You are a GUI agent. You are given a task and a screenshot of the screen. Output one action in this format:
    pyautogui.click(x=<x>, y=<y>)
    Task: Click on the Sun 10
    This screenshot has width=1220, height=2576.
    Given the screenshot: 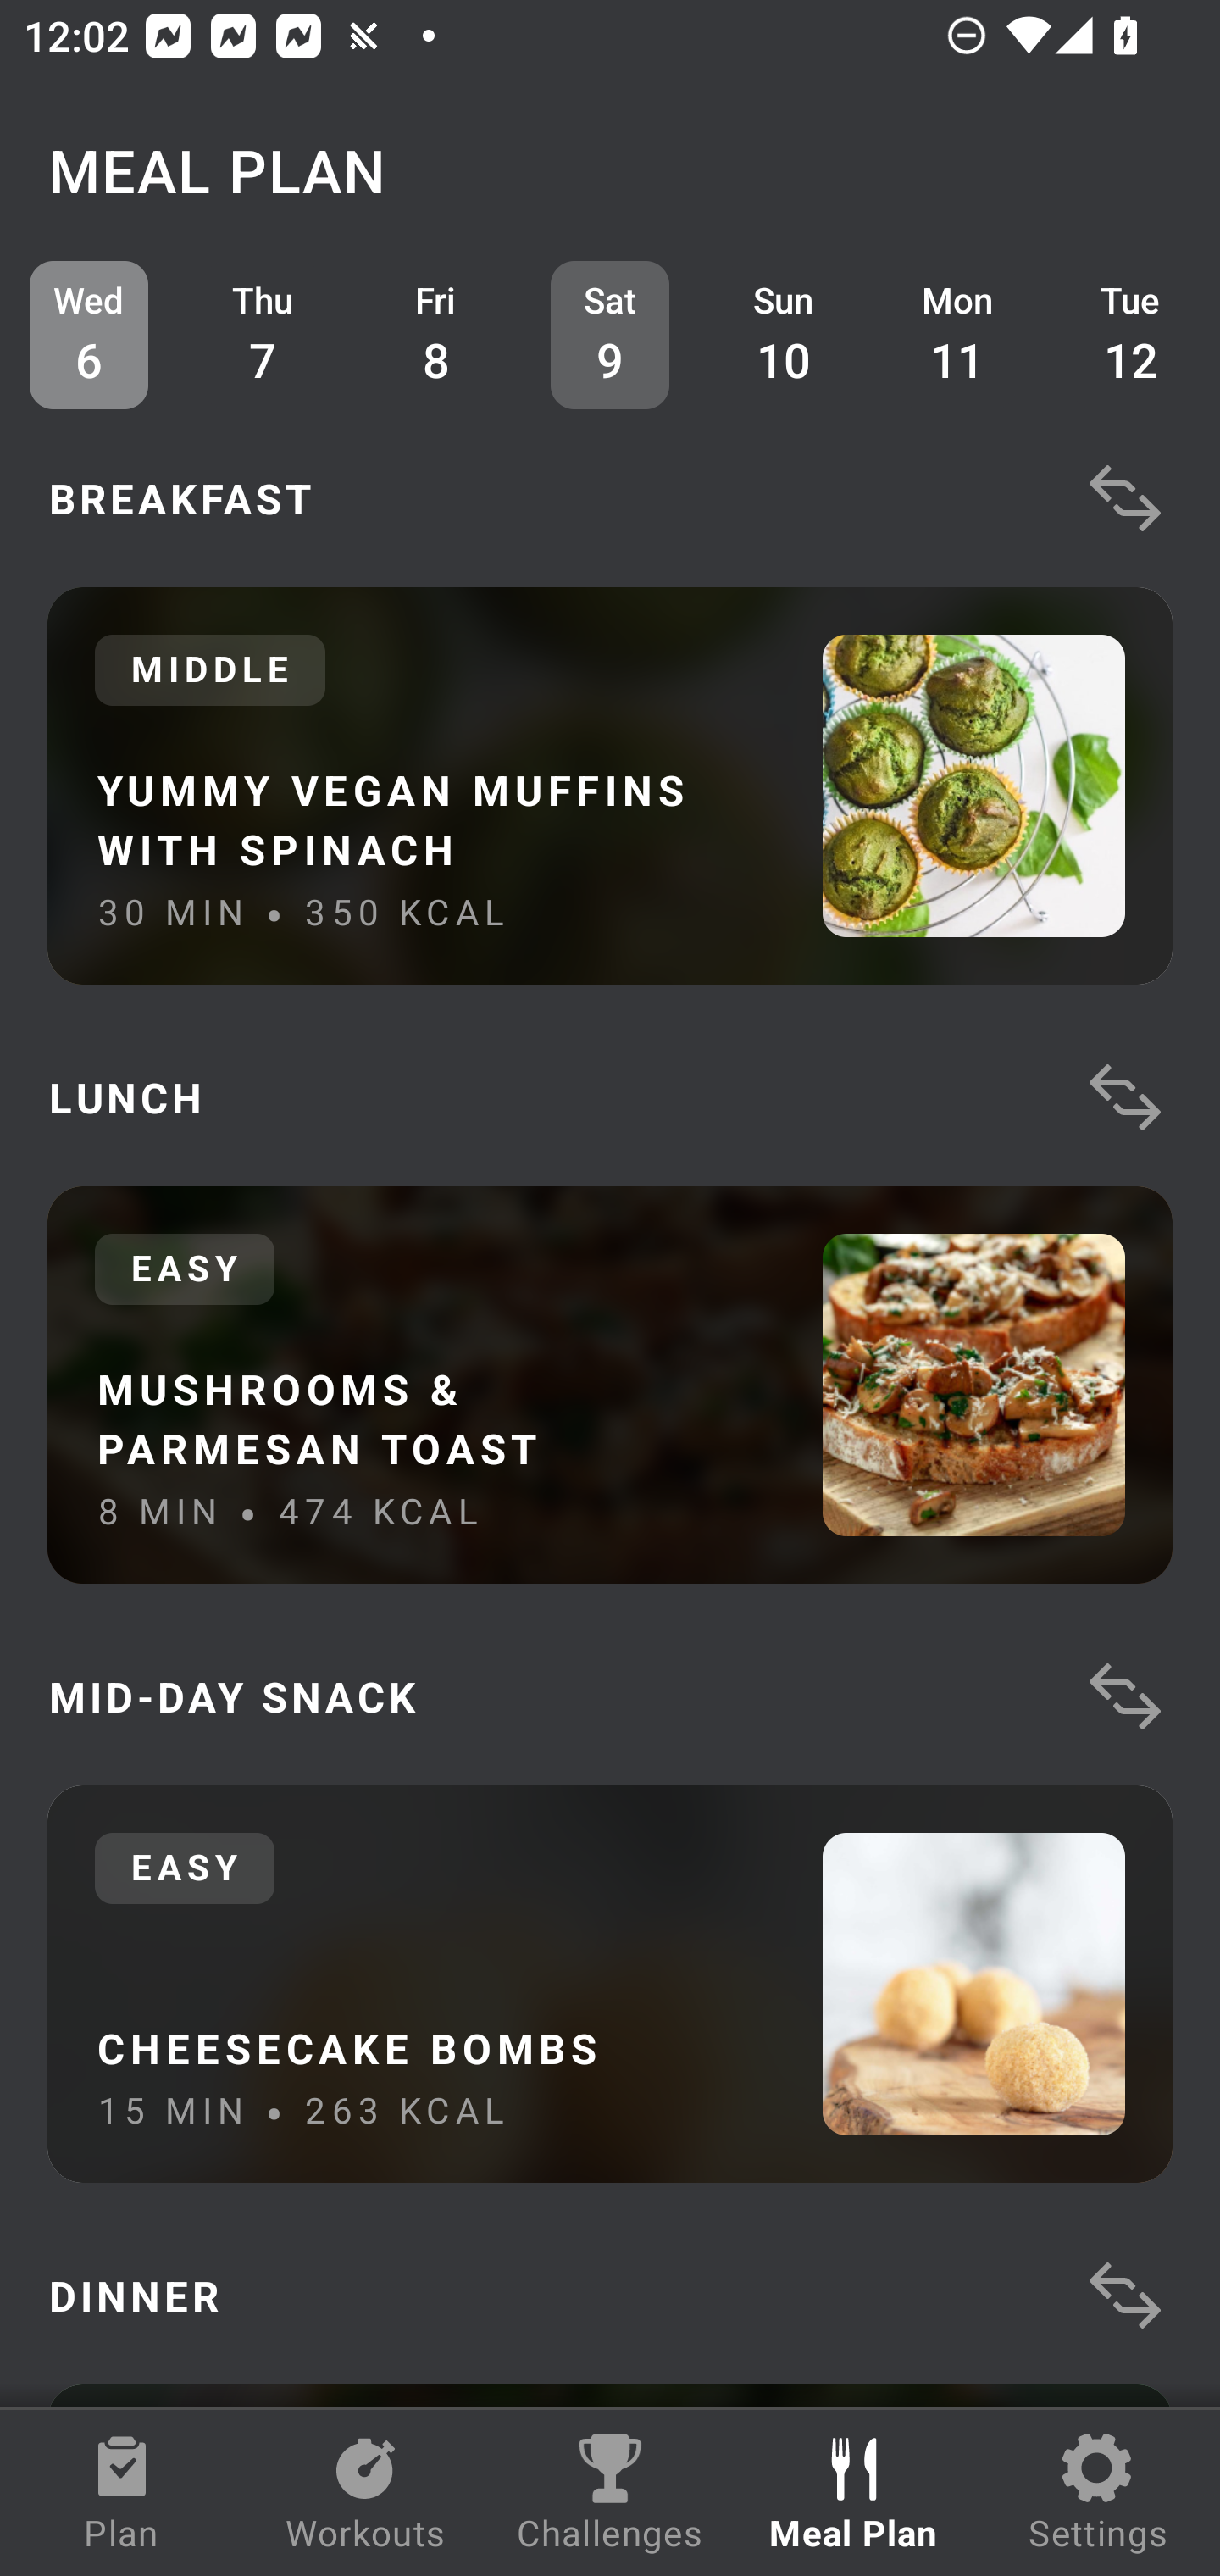 What is the action you would take?
    pyautogui.click(x=785, y=335)
    